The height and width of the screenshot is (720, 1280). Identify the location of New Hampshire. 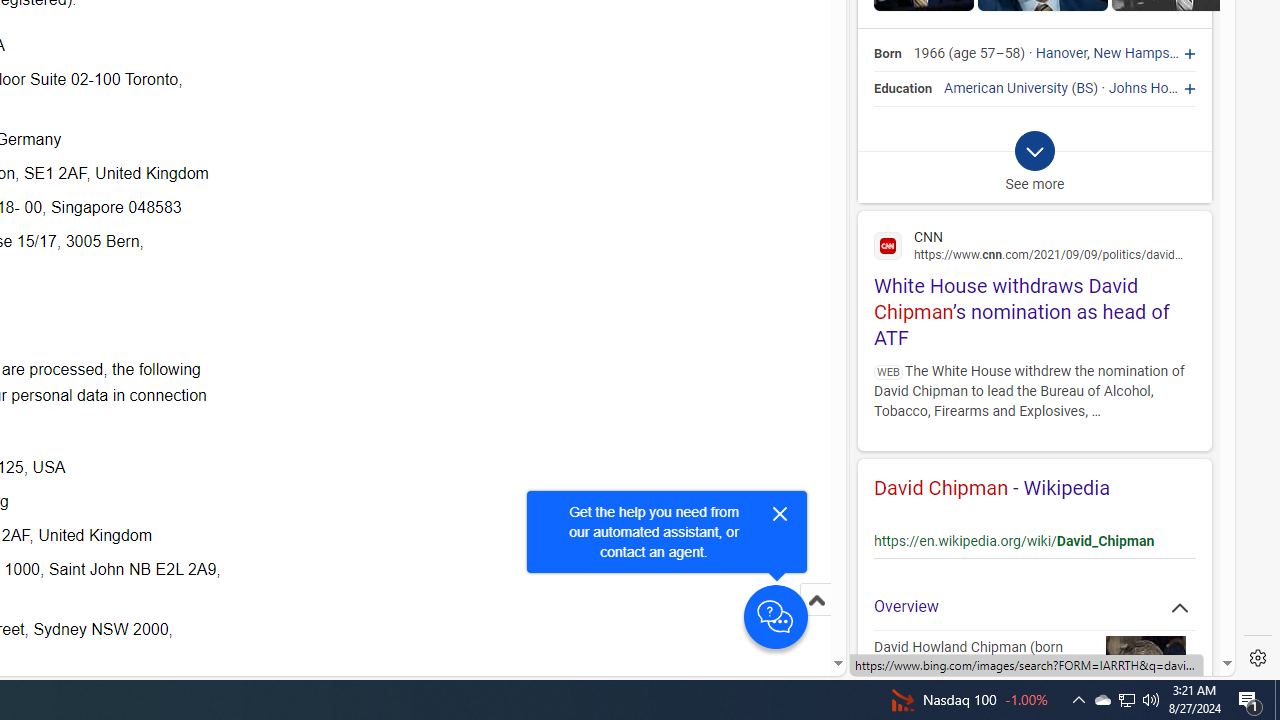
(1142, 54).